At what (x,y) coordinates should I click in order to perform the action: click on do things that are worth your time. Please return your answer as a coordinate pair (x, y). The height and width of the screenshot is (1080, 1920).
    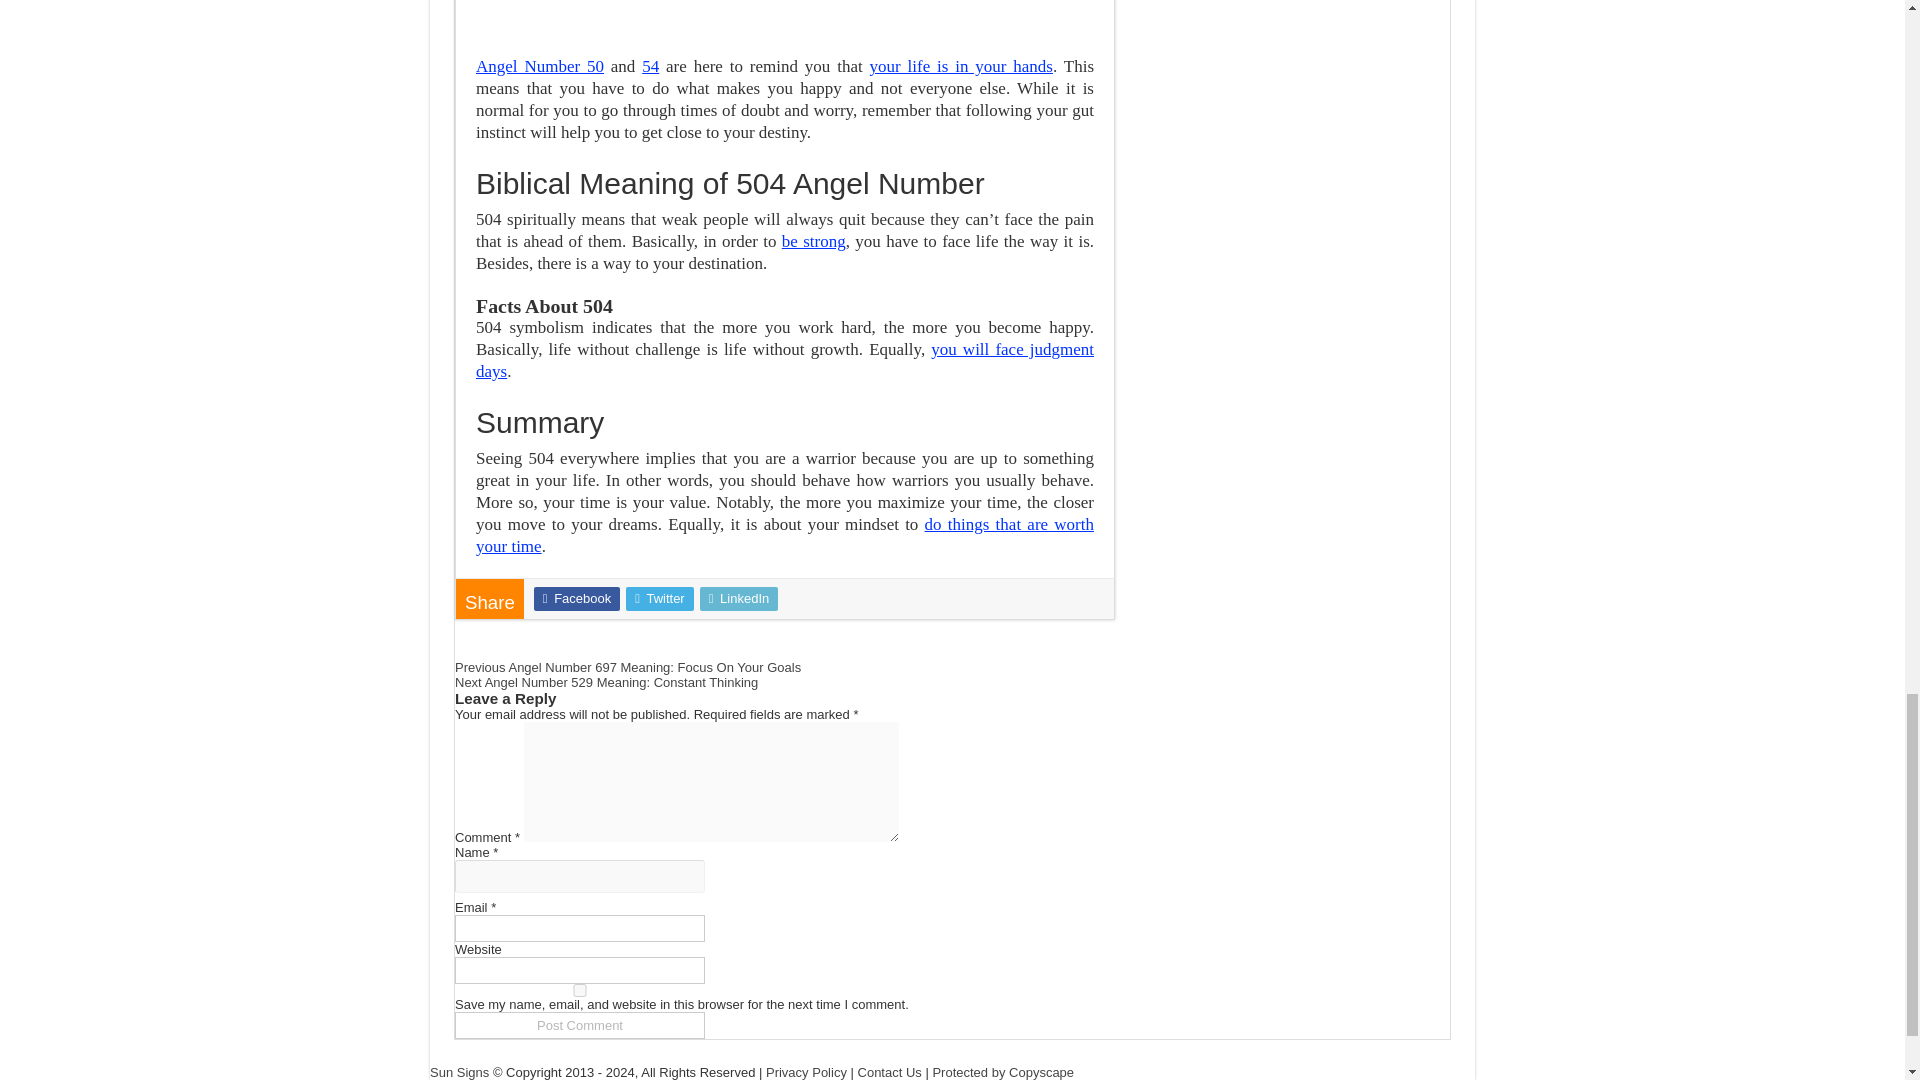
    Looking at the image, I should click on (785, 536).